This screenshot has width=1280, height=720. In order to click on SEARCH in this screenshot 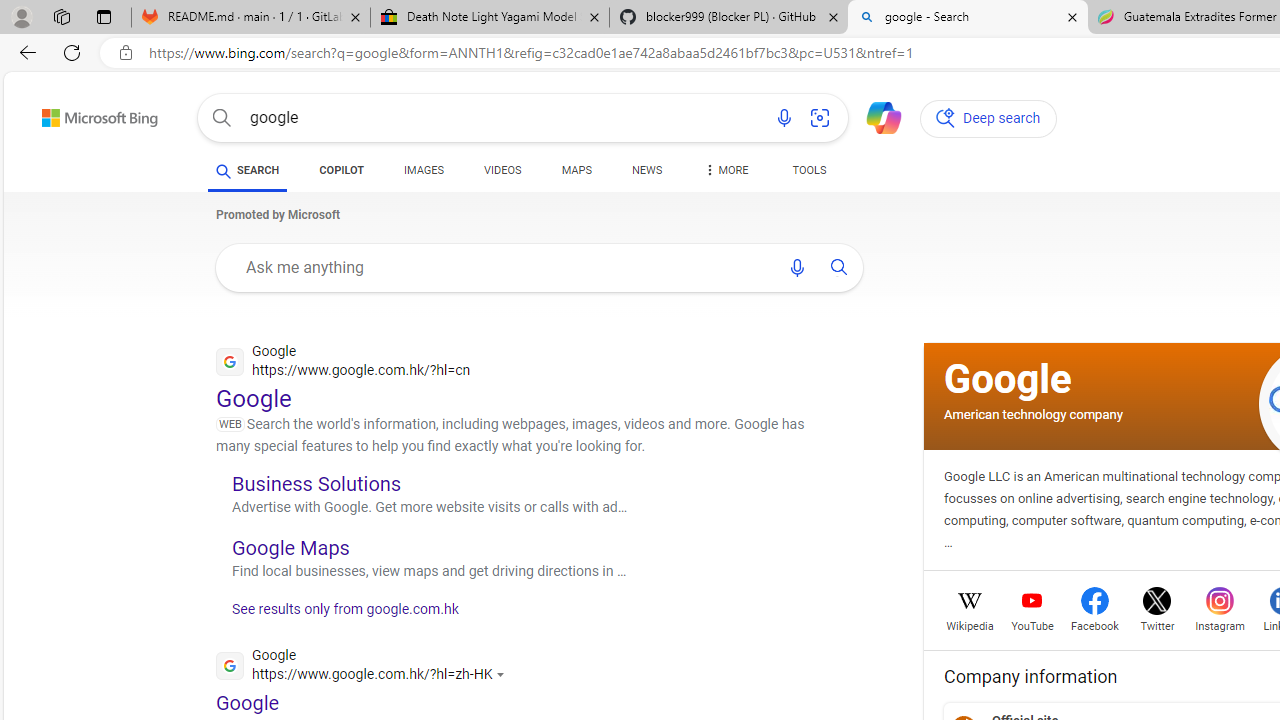, I will do `click(248, 170)`.